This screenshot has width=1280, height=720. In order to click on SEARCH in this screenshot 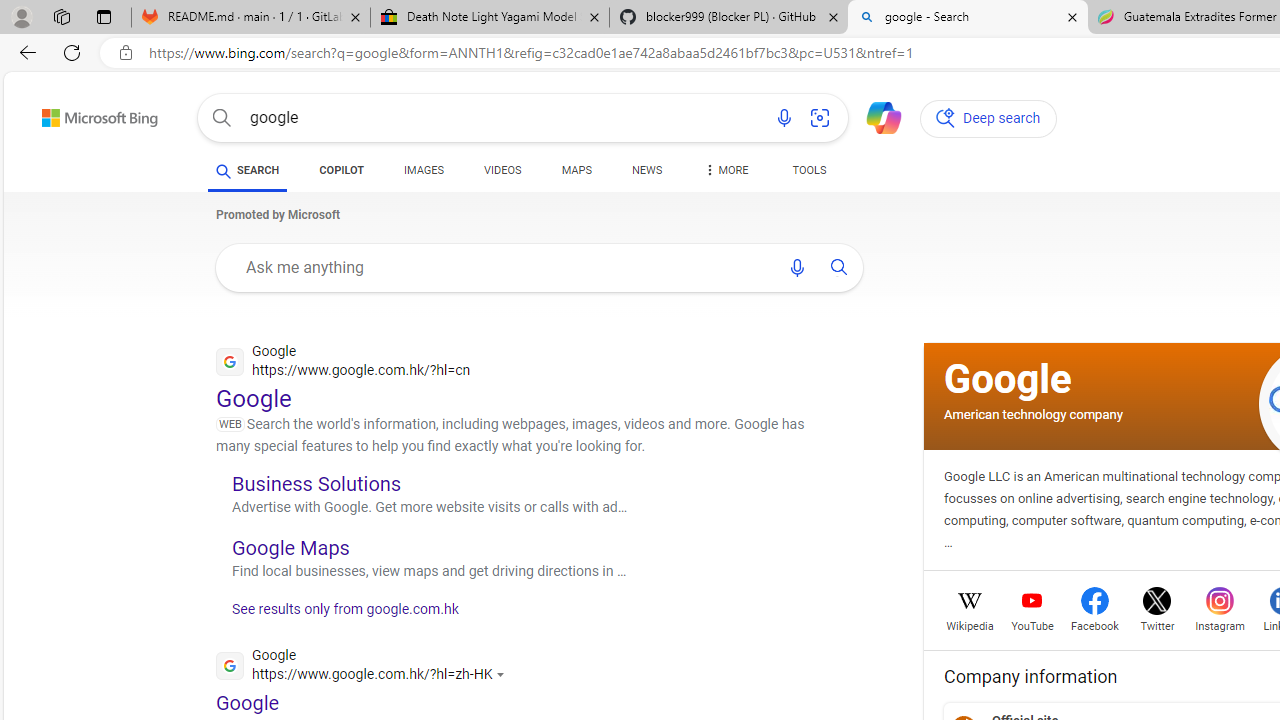, I will do `click(248, 170)`.